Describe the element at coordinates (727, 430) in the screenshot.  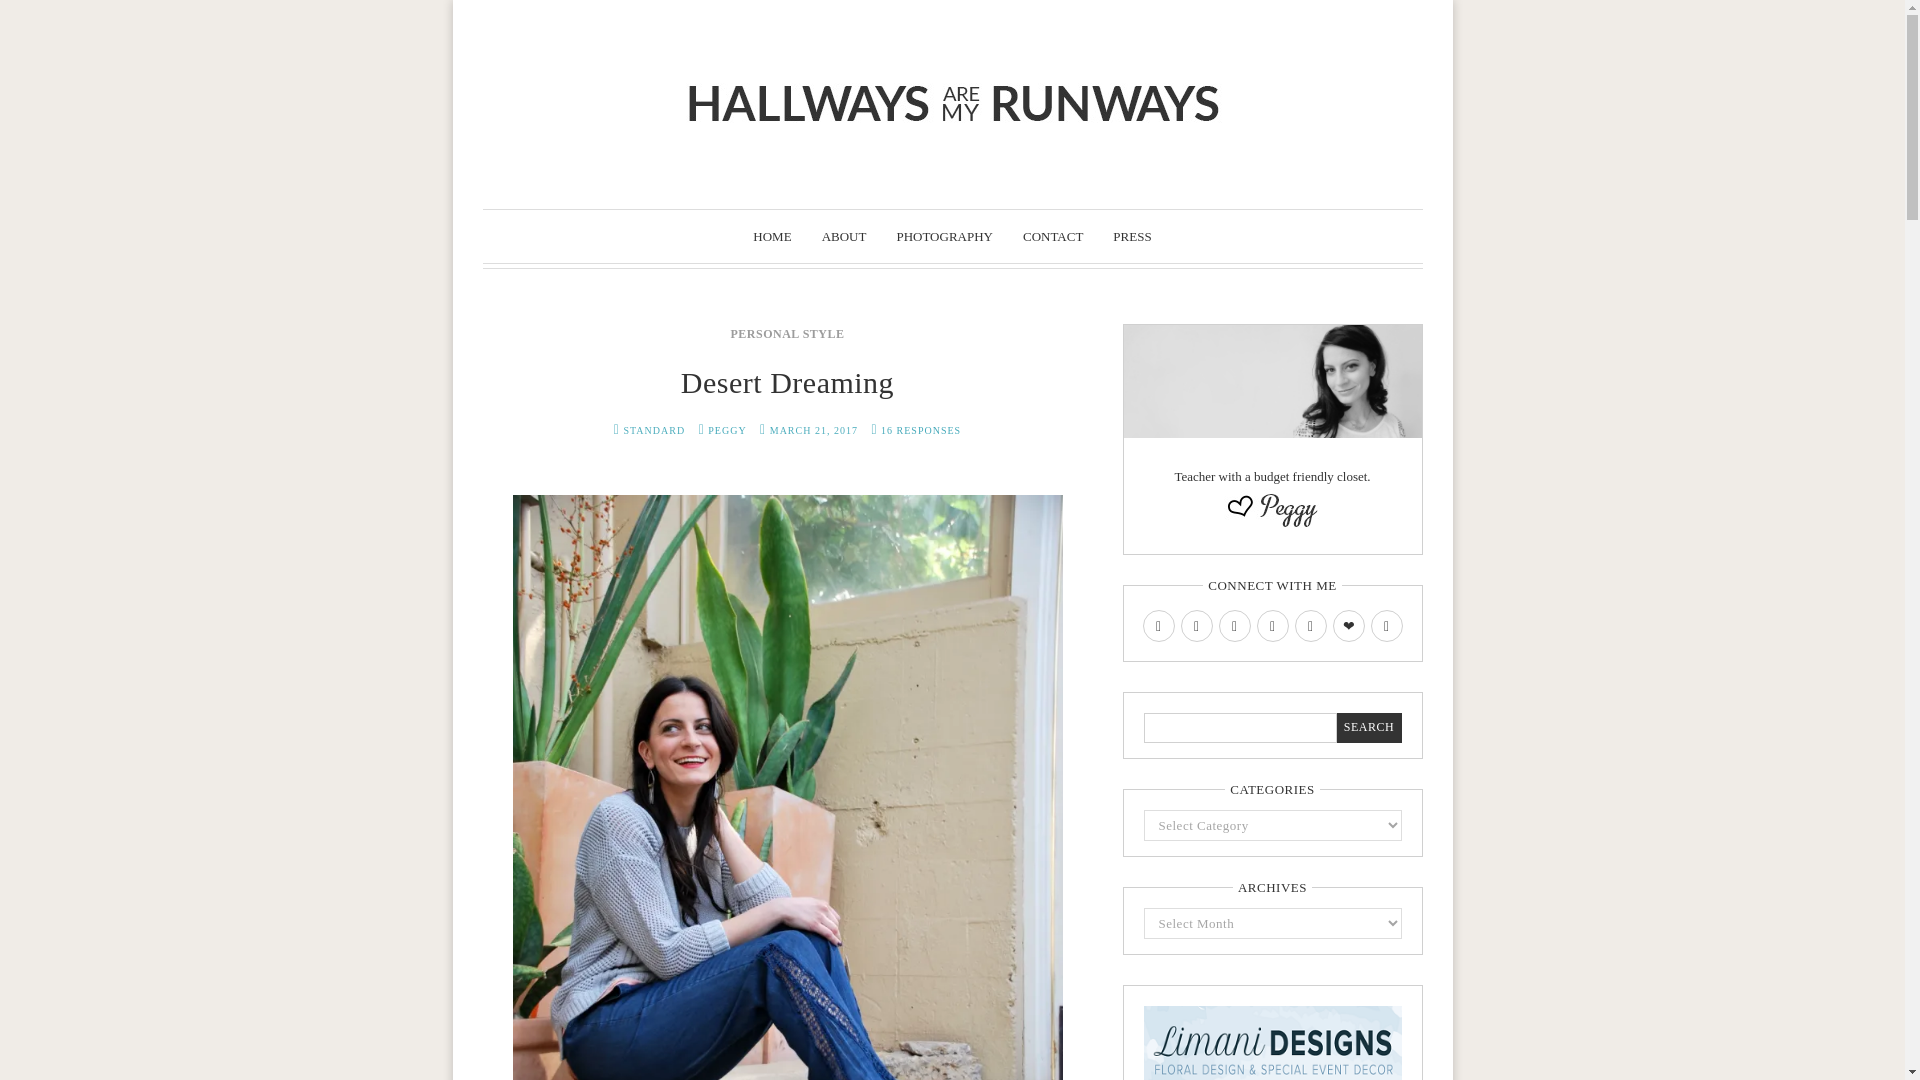
I see `PEGGY` at that location.